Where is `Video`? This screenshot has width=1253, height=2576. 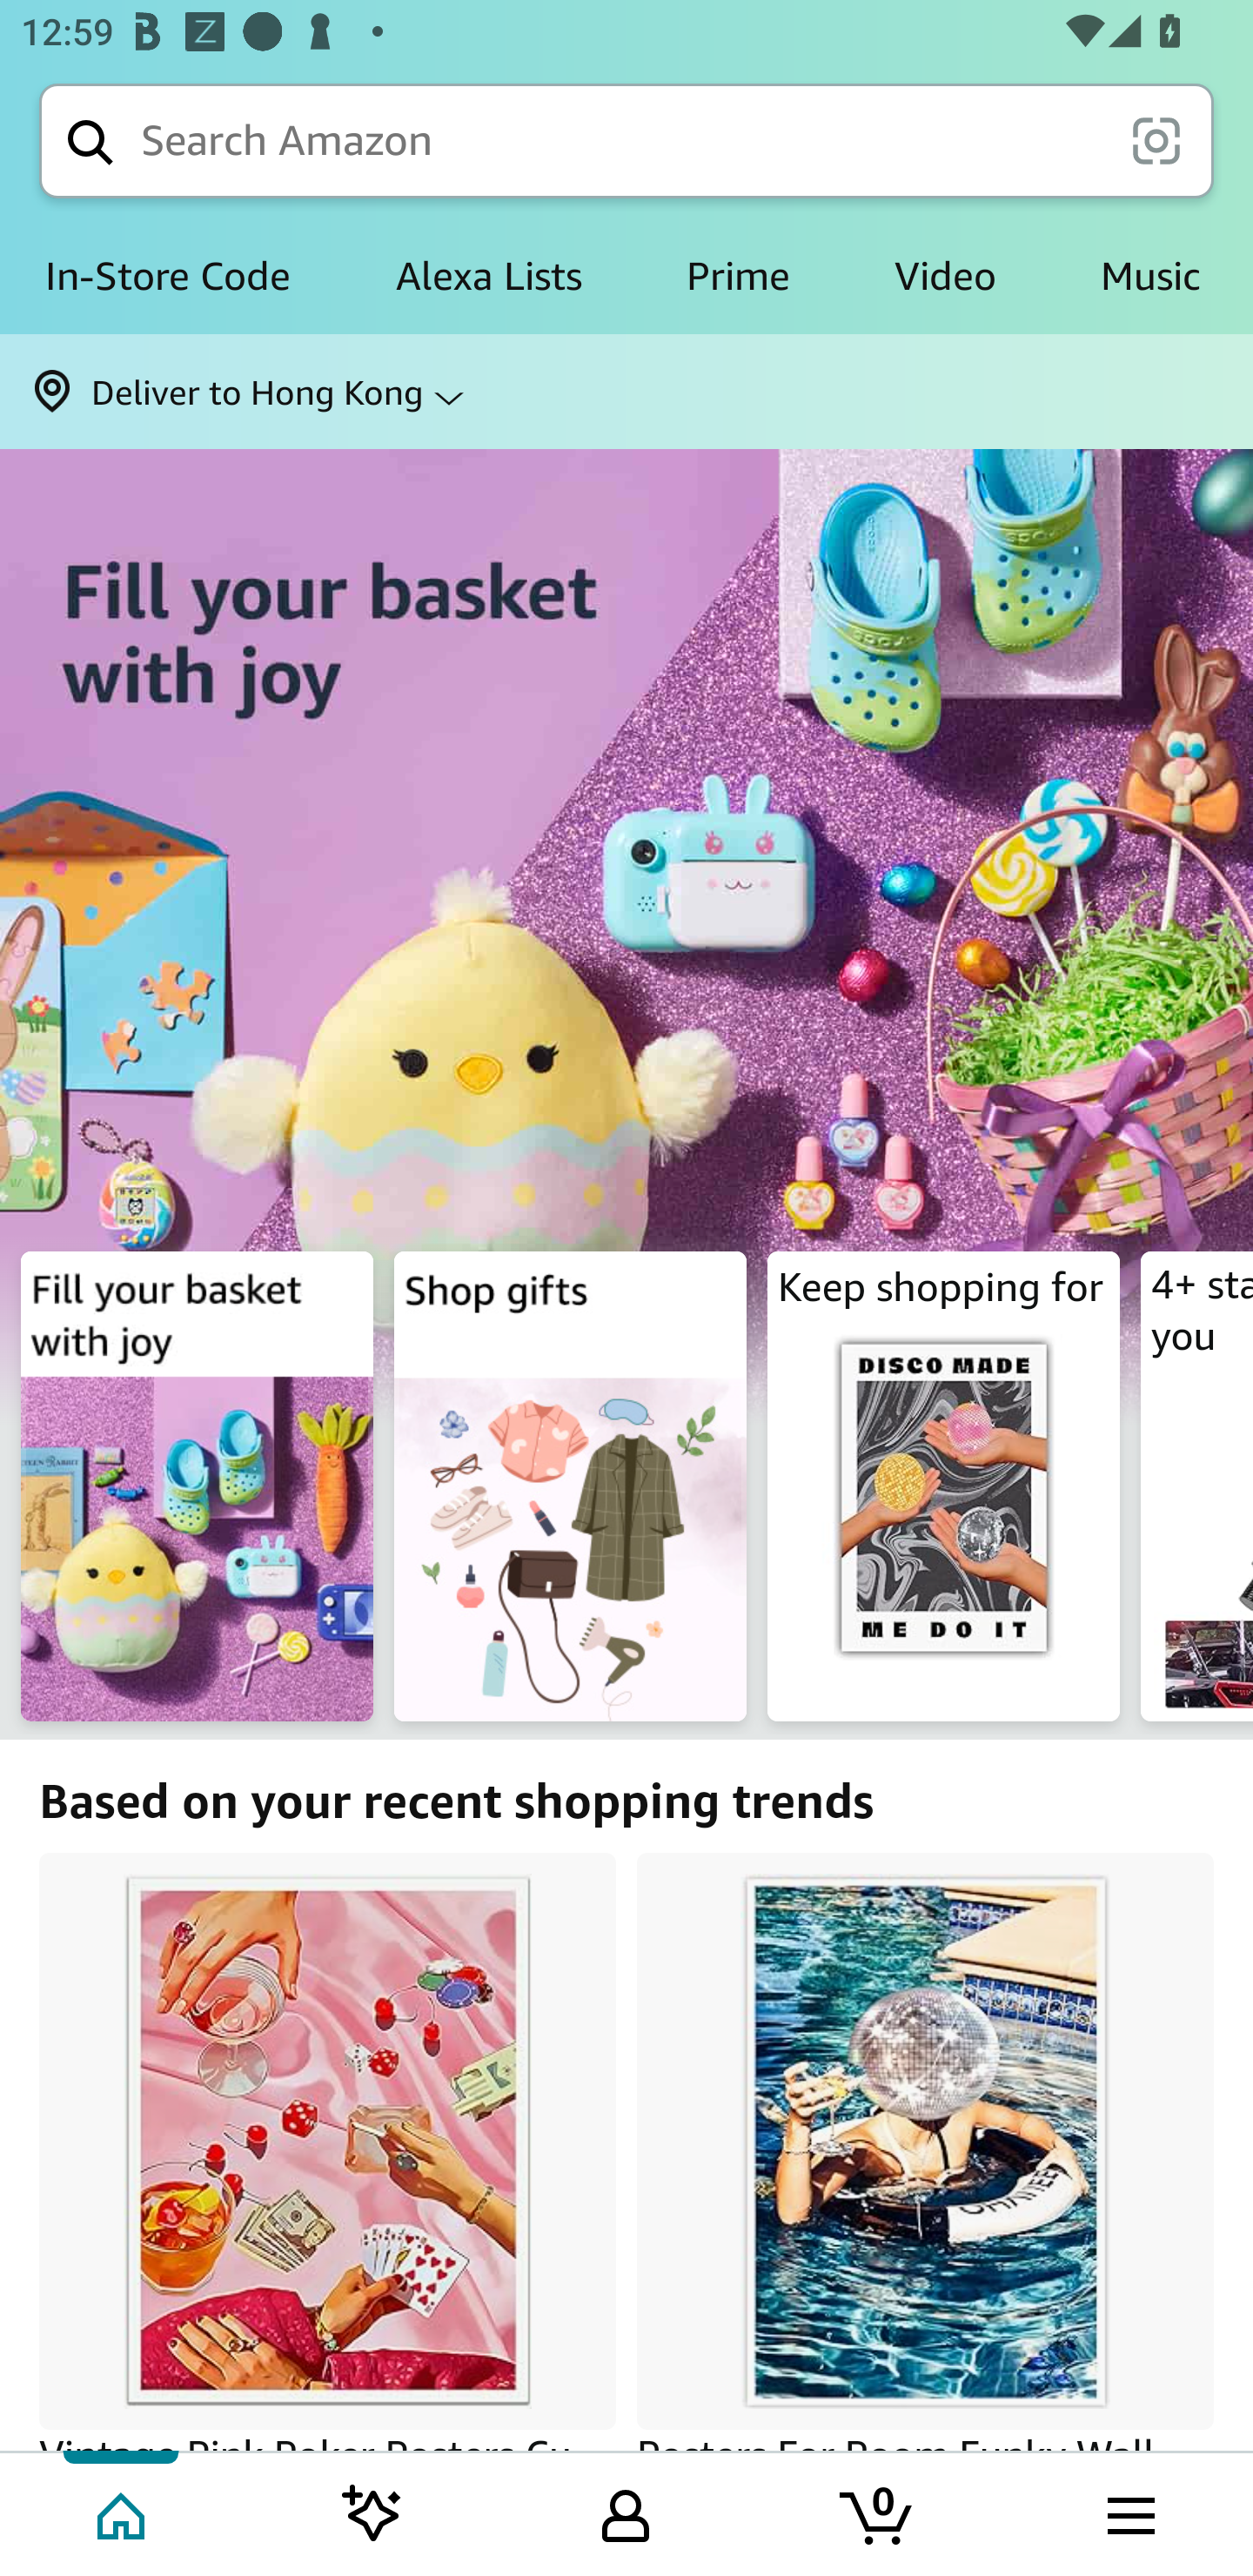
Video is located at coordinates (945, 277).